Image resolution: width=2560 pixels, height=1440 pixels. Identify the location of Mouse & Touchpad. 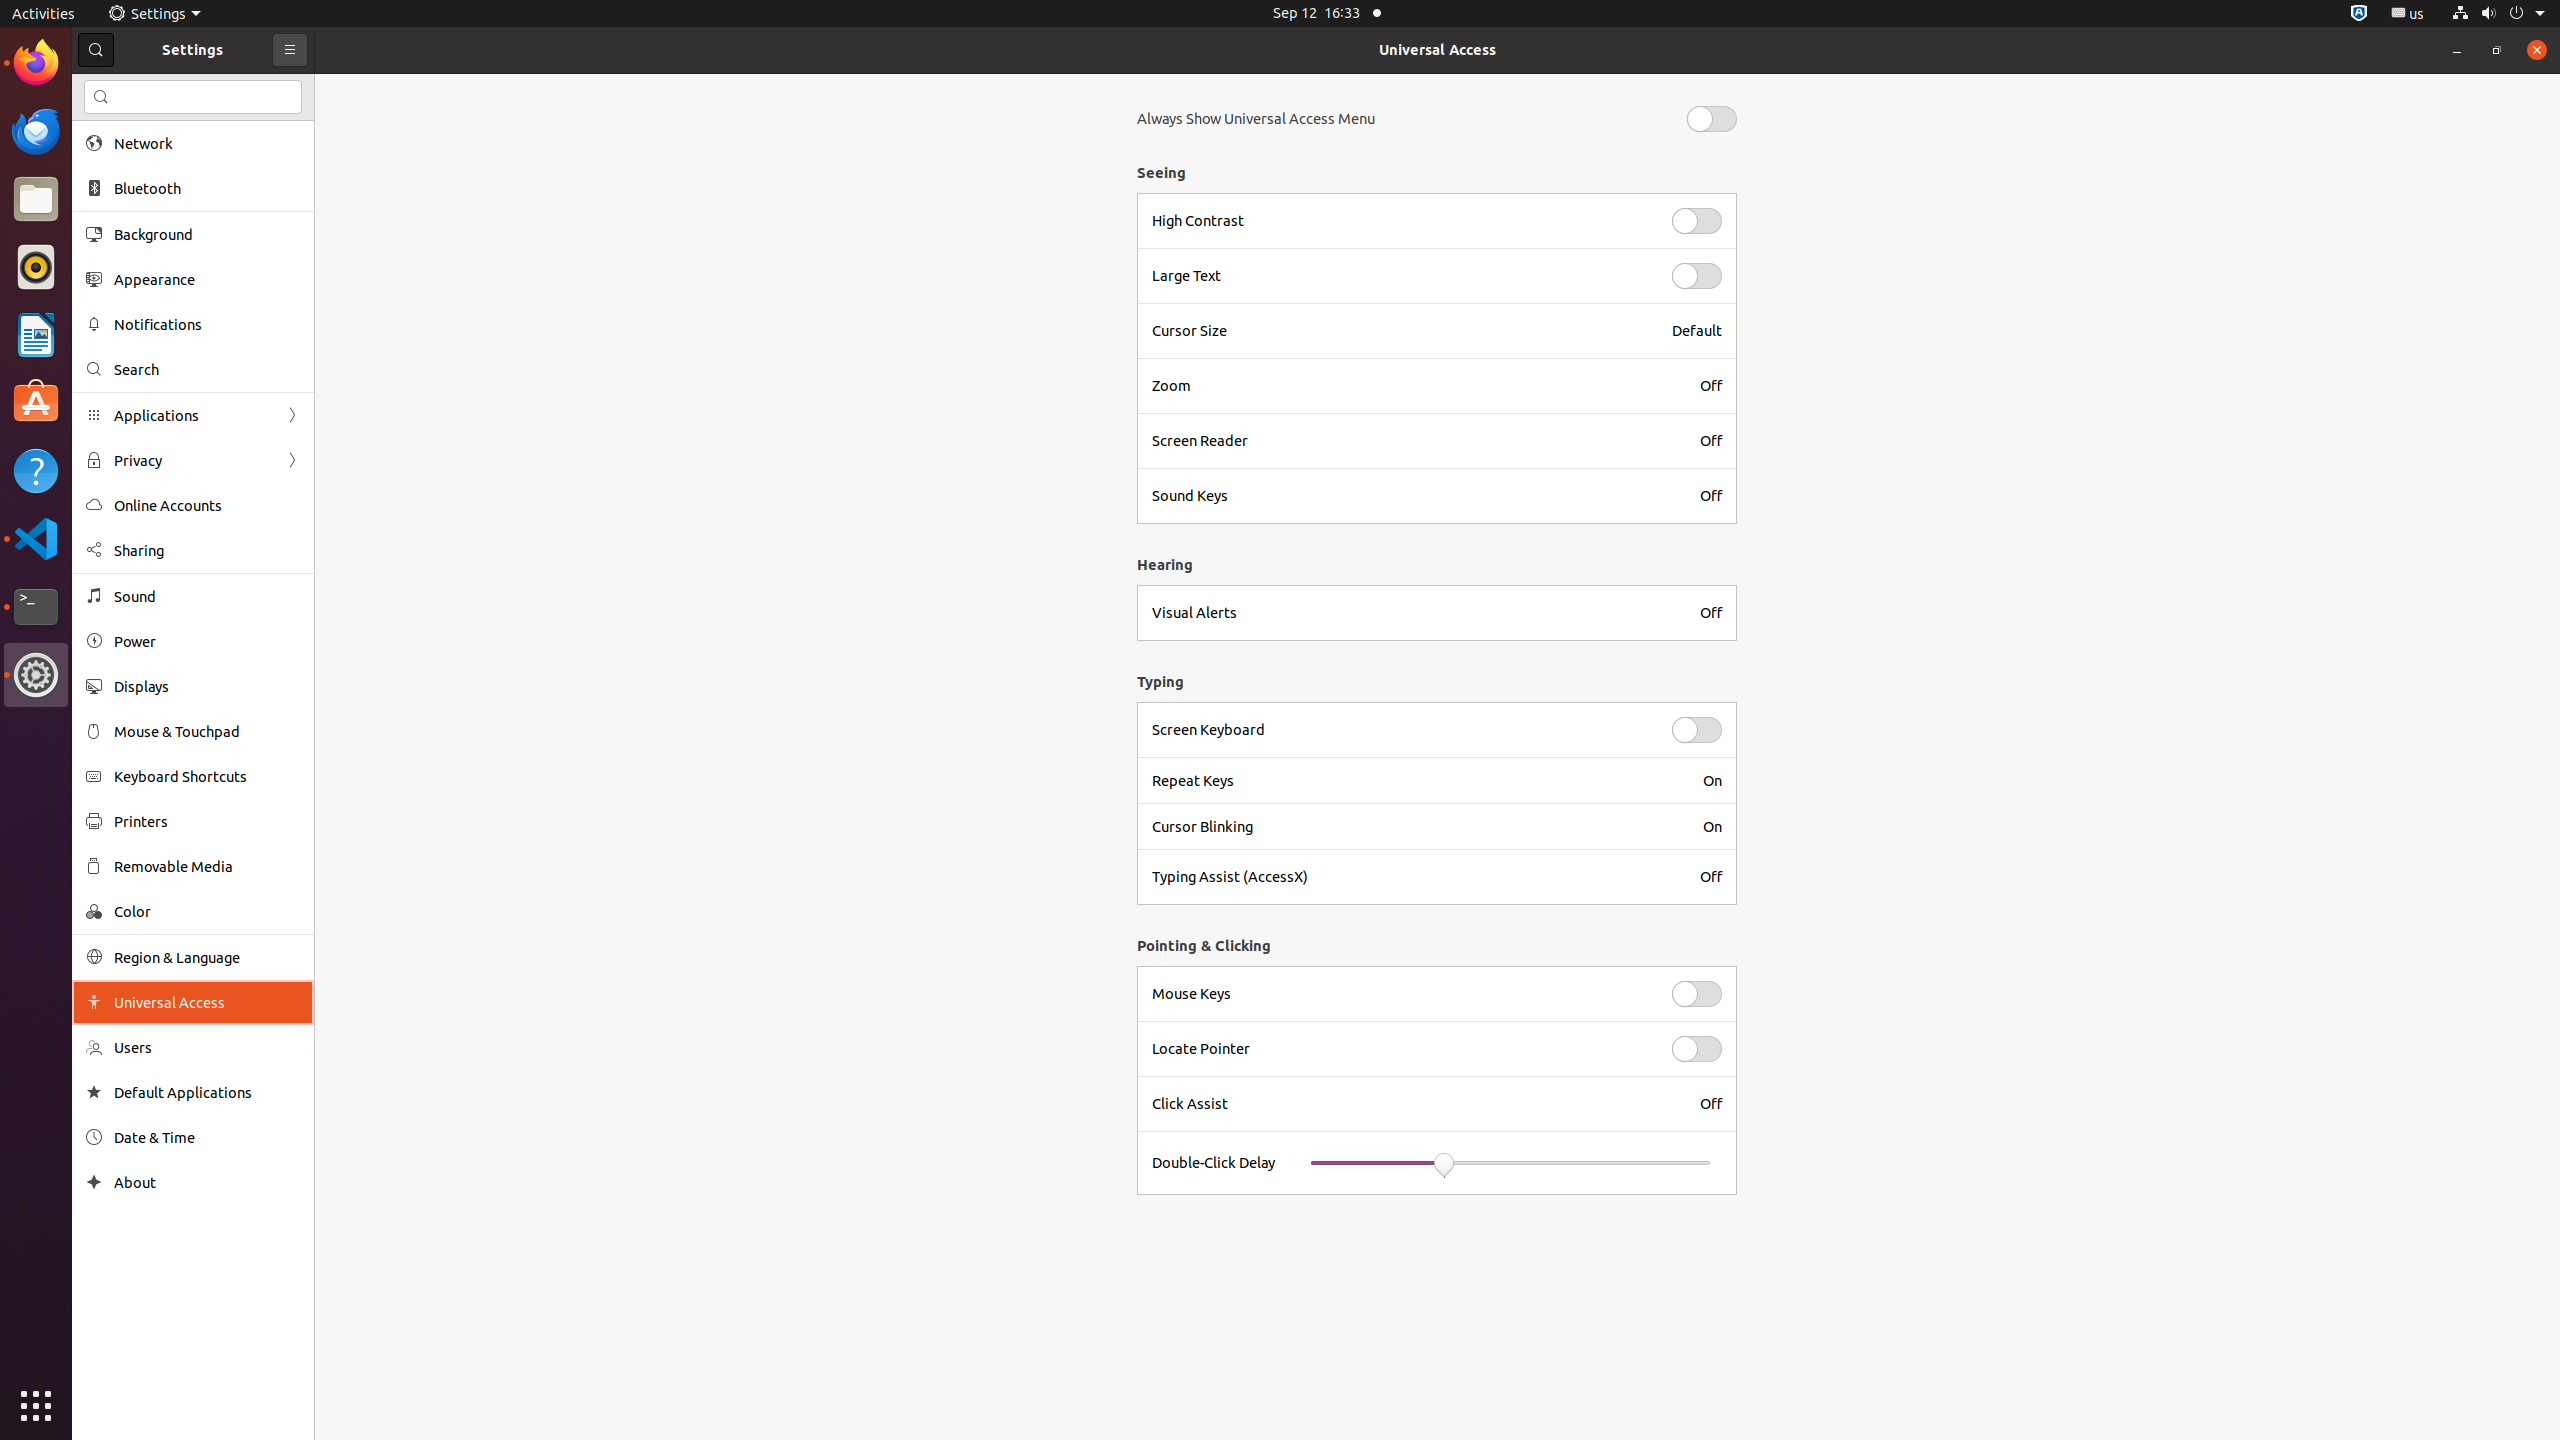
(207, 731).